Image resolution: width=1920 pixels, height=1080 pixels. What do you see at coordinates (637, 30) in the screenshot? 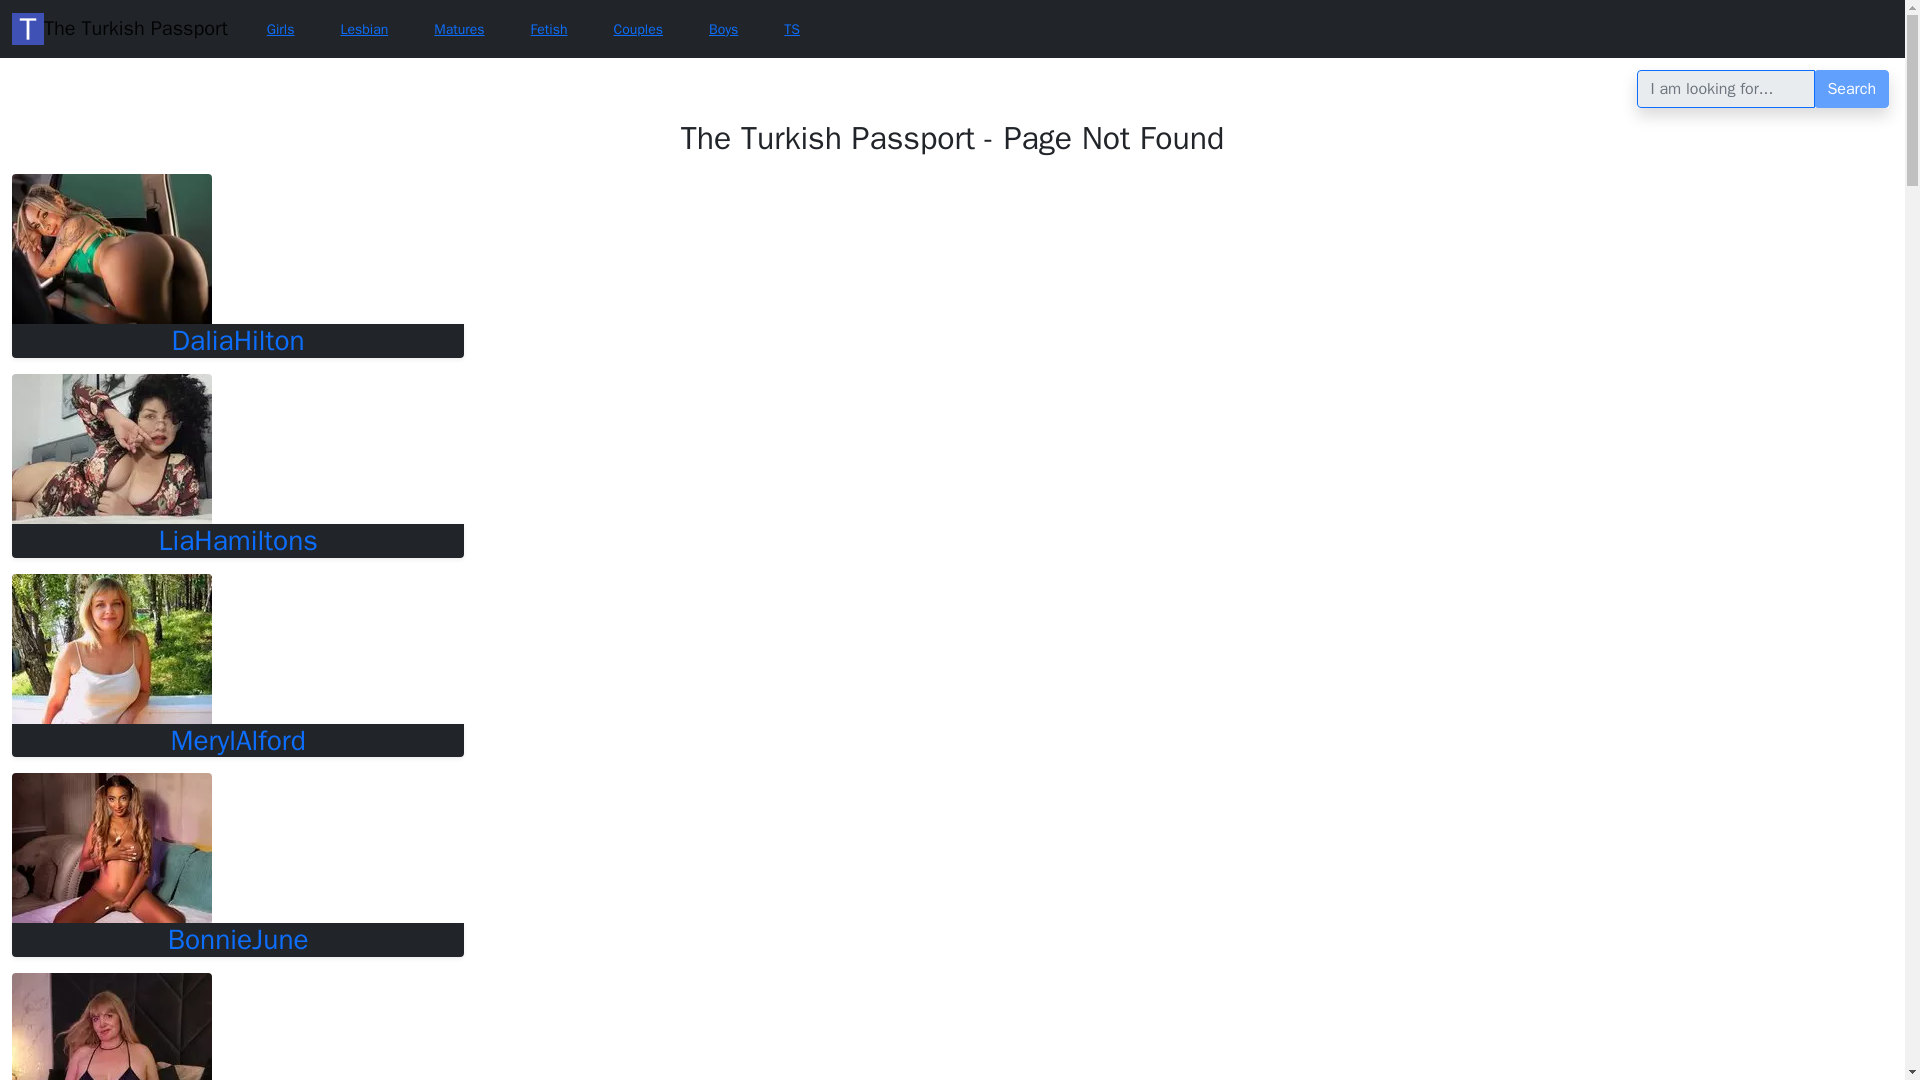
I see `Couples` at bounding box center [637, 30].